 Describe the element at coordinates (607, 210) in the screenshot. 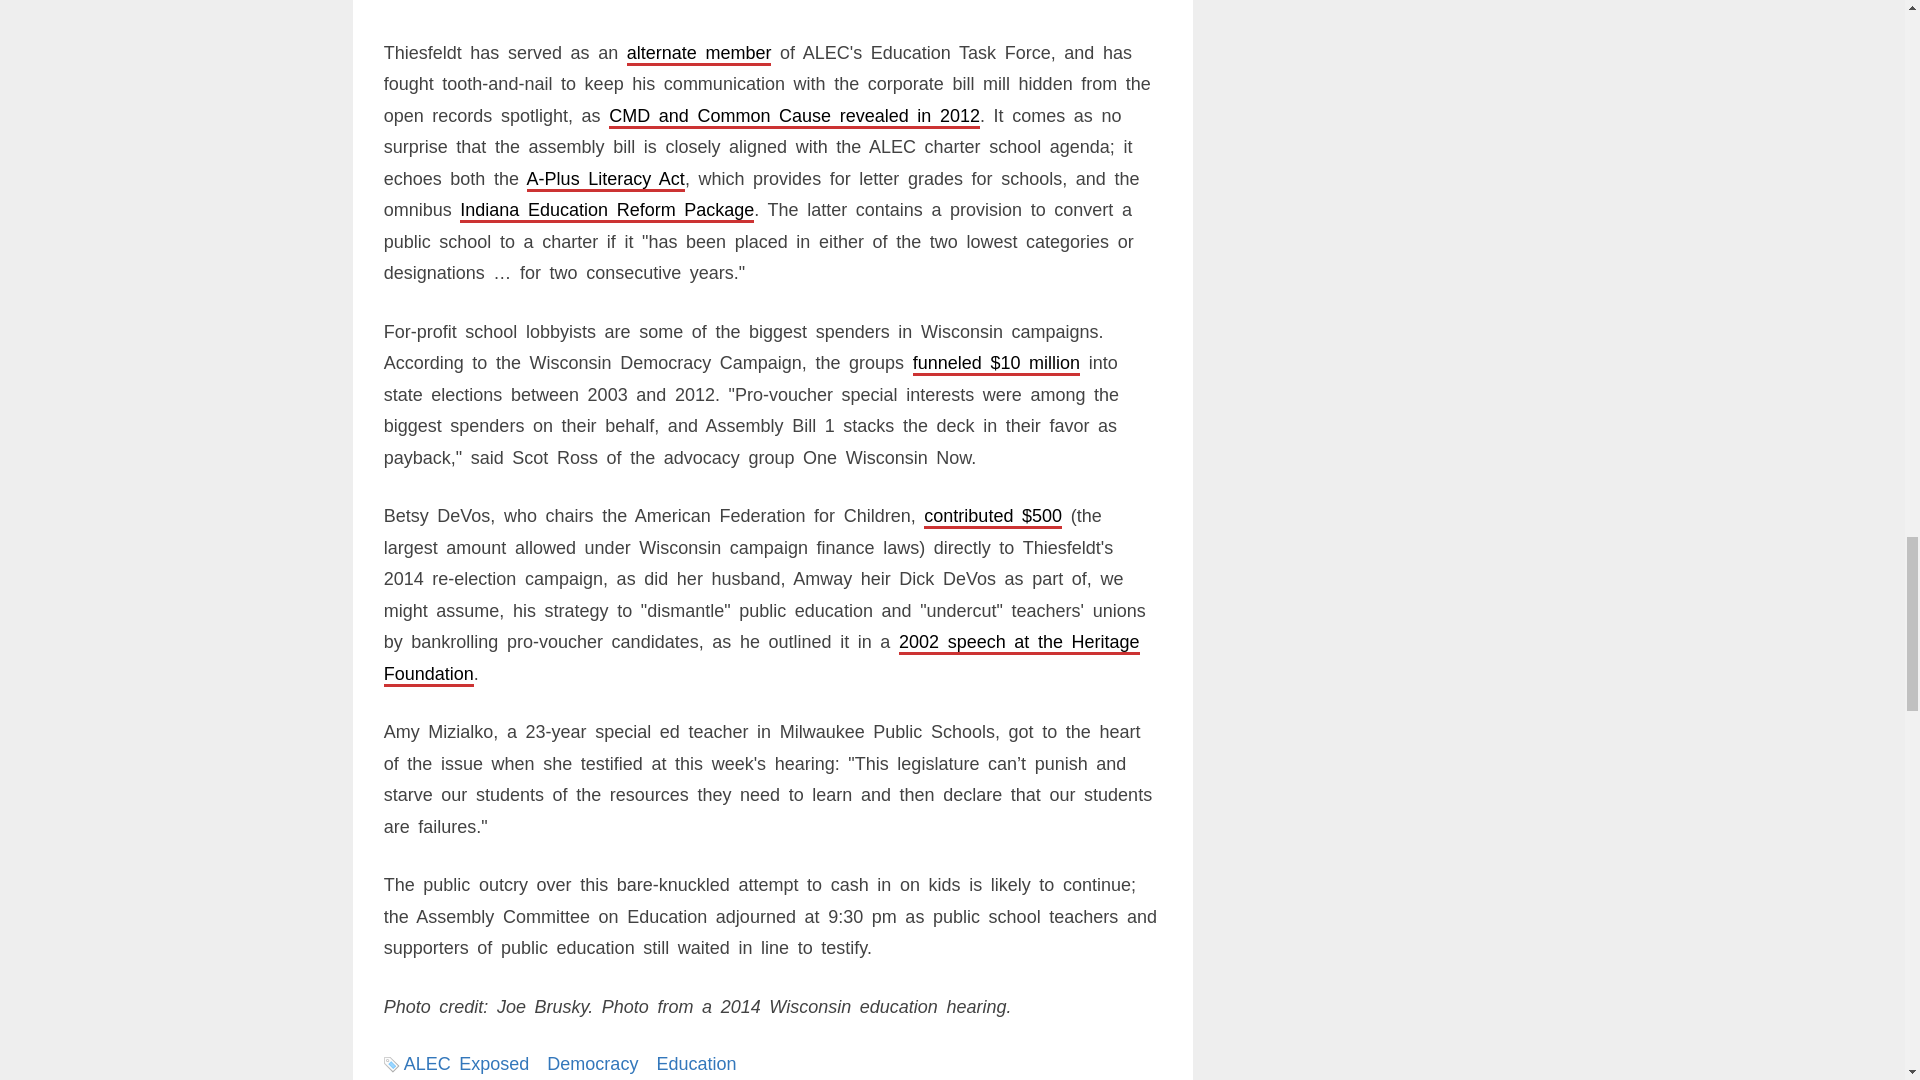

I see `Indiana Education Reform Package` at that location.